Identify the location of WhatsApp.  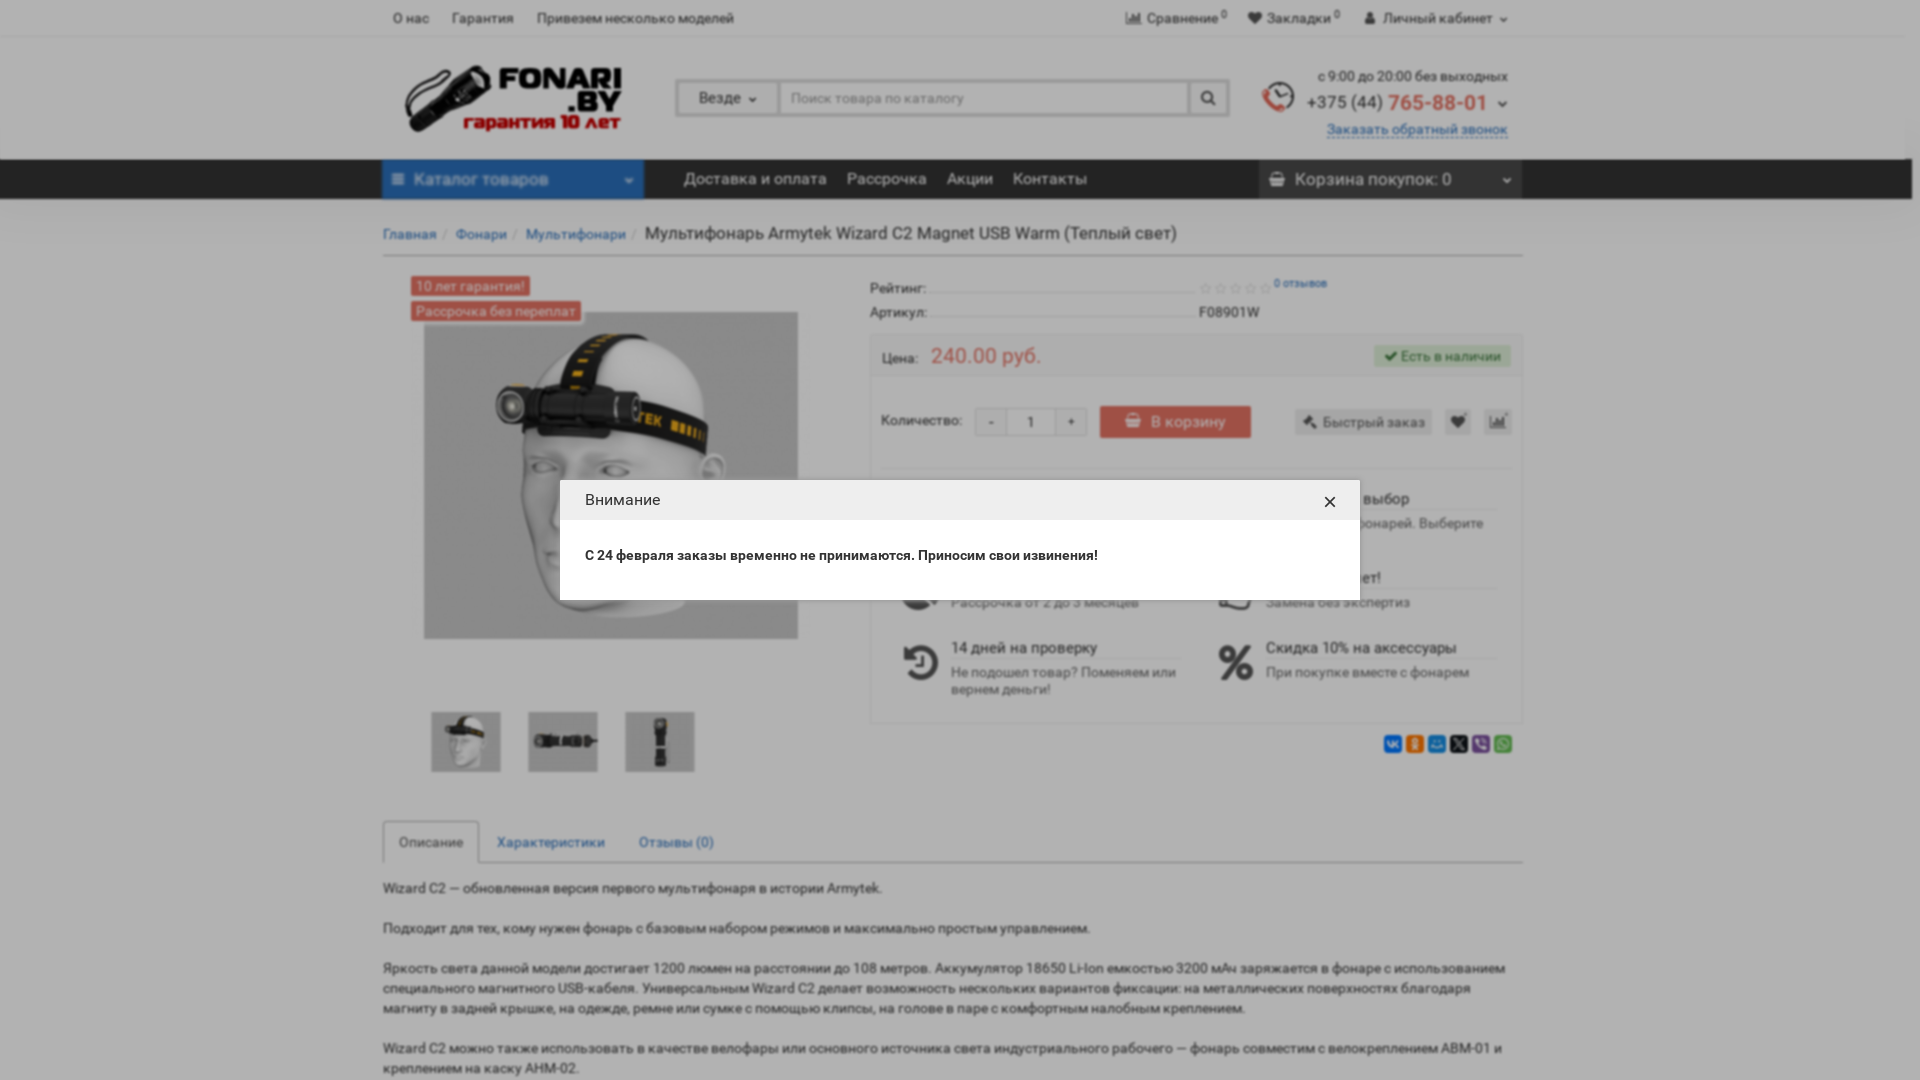
(1503, 744).